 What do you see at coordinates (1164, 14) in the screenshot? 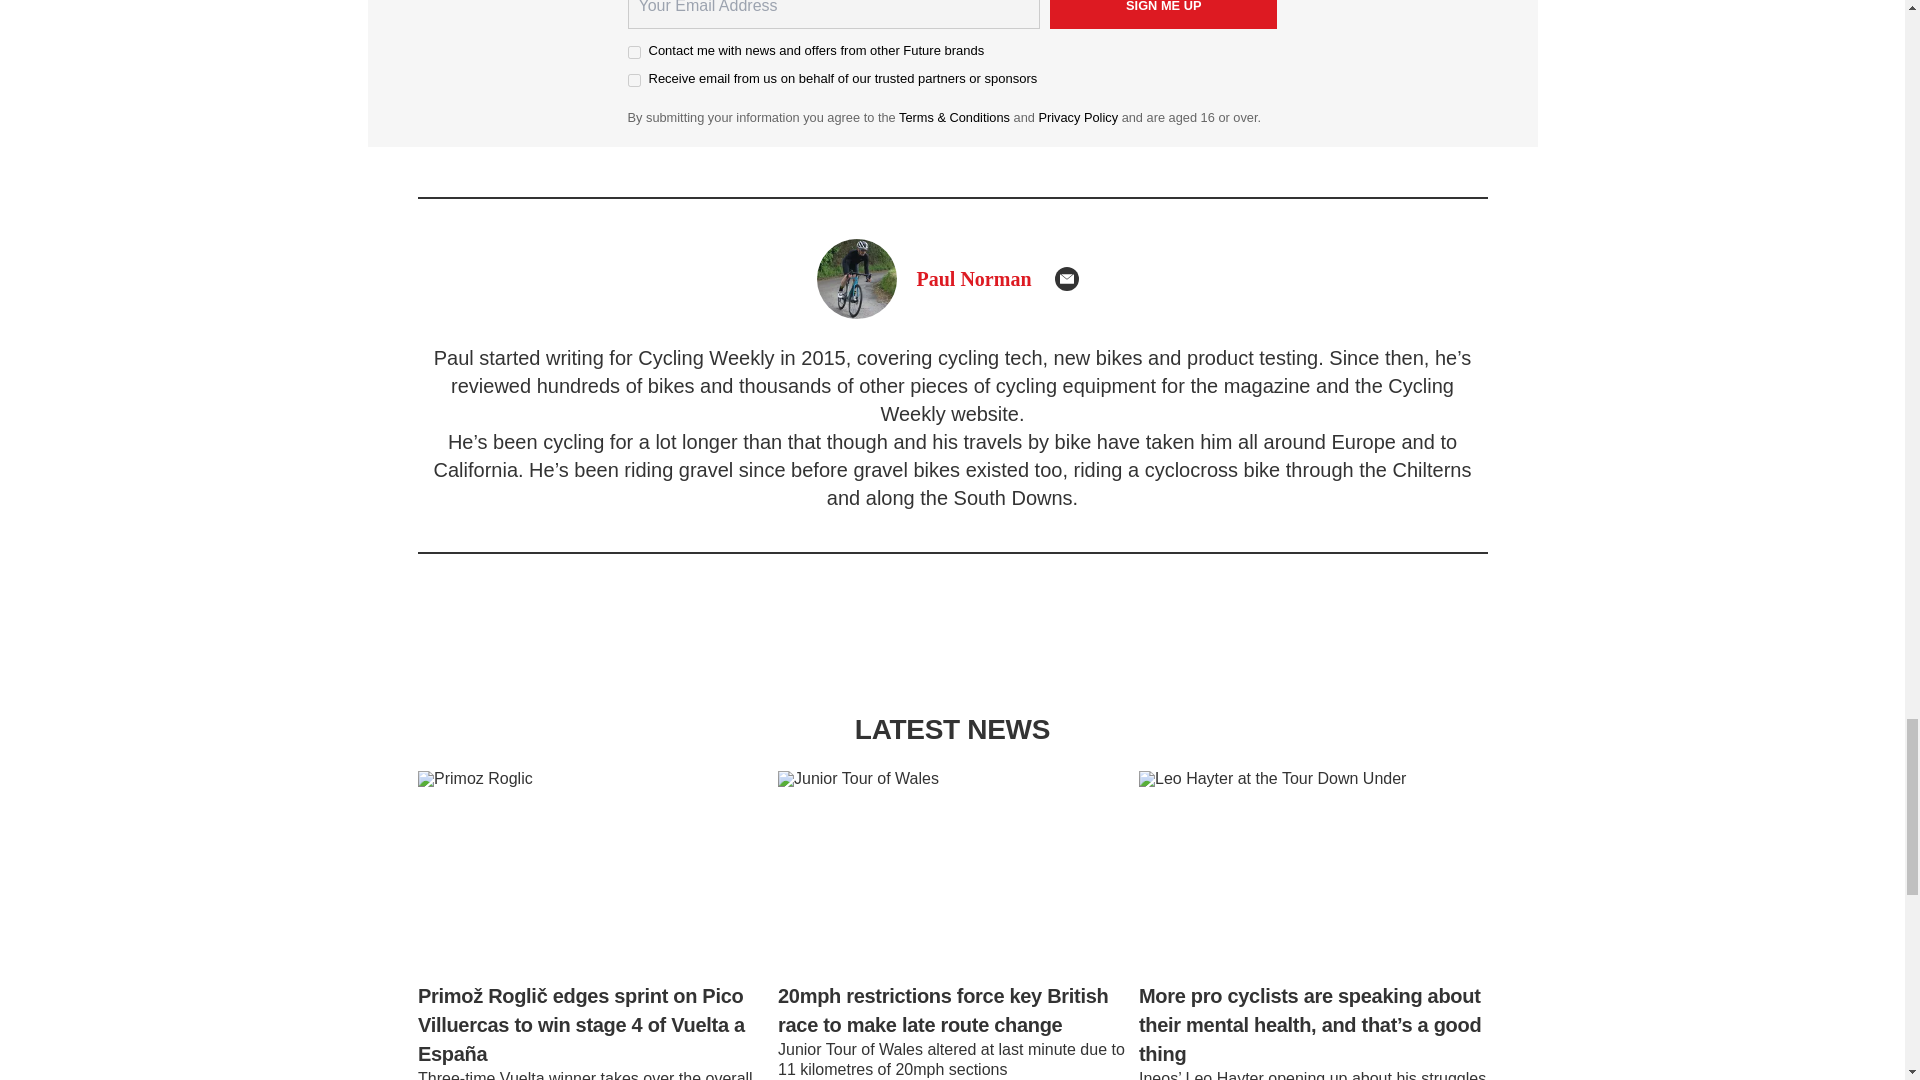
I see `Sign me up` at bounding box center [1164, 14].